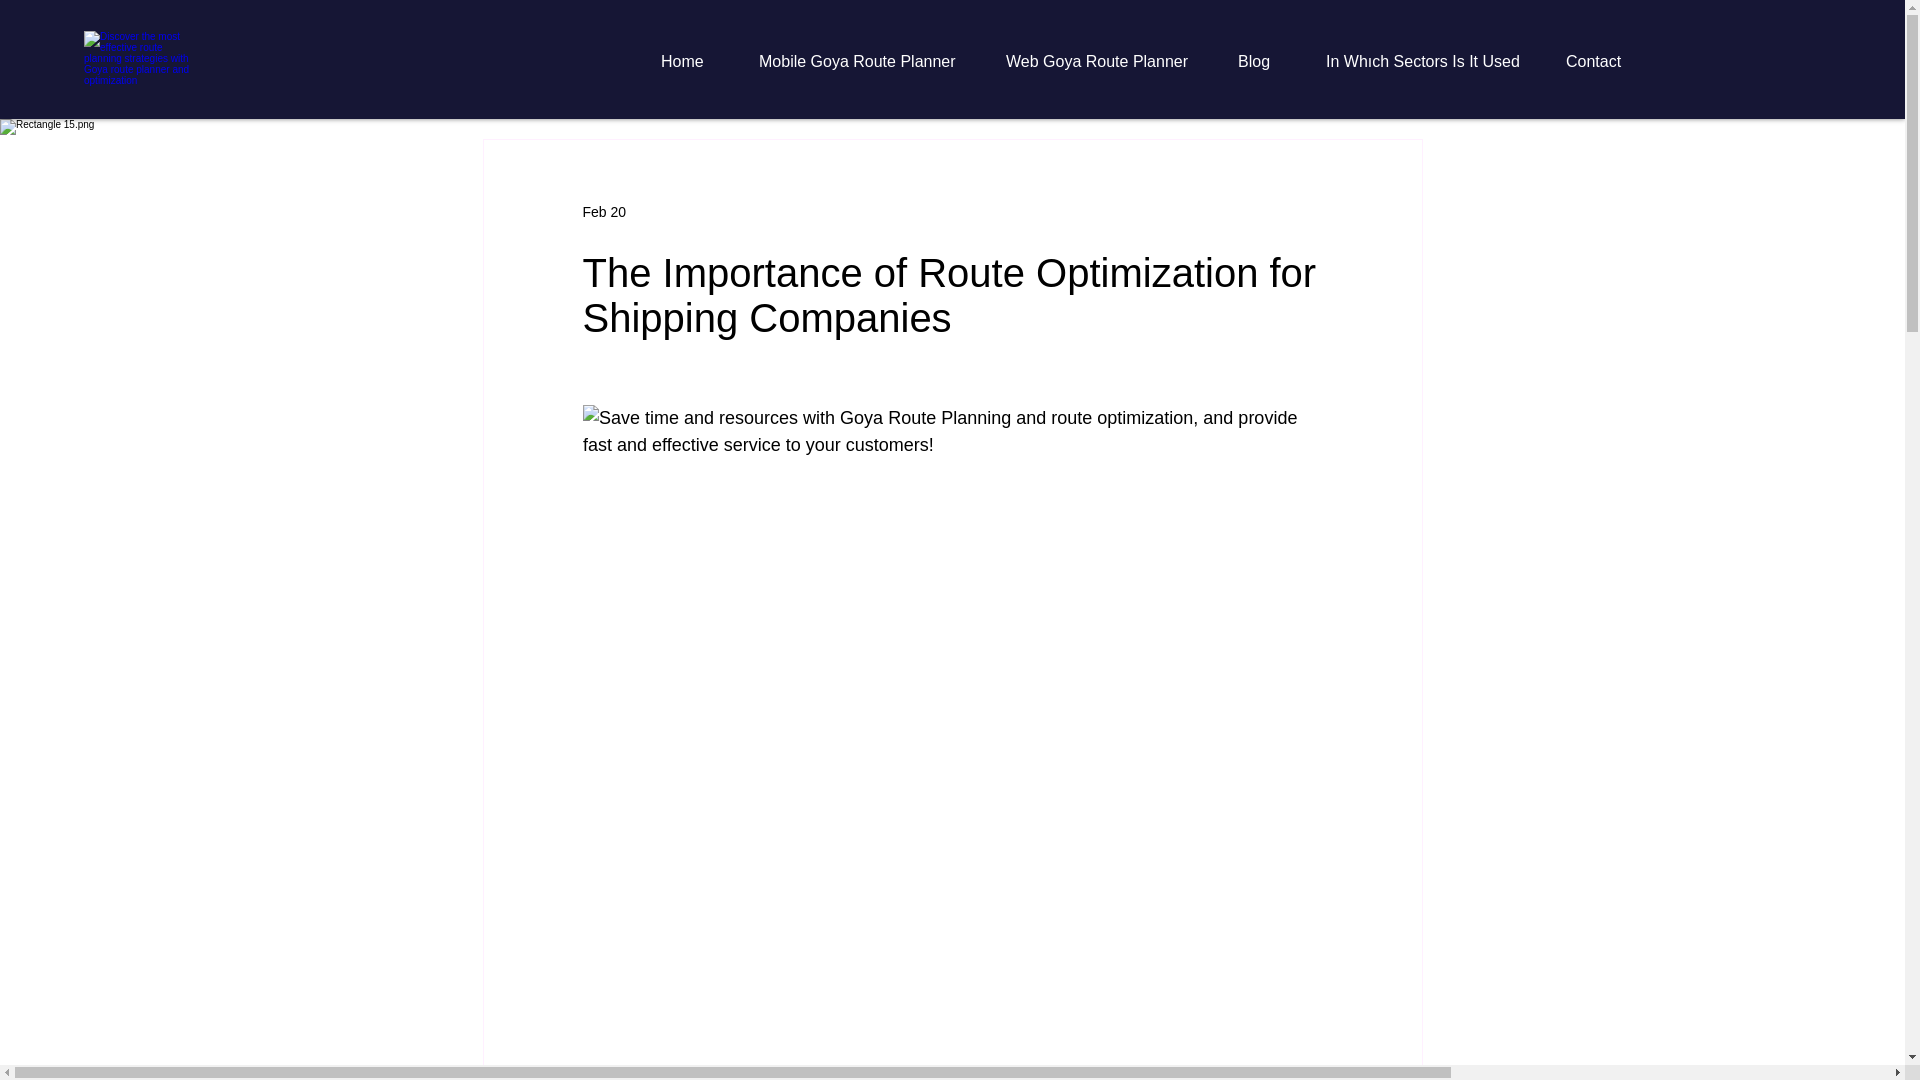 This screenshot has width=1920, height=1080. What do you see at coordinates (1267, 62) in the screenshot?
I see `Blog` at bounding box center [1267, 62].